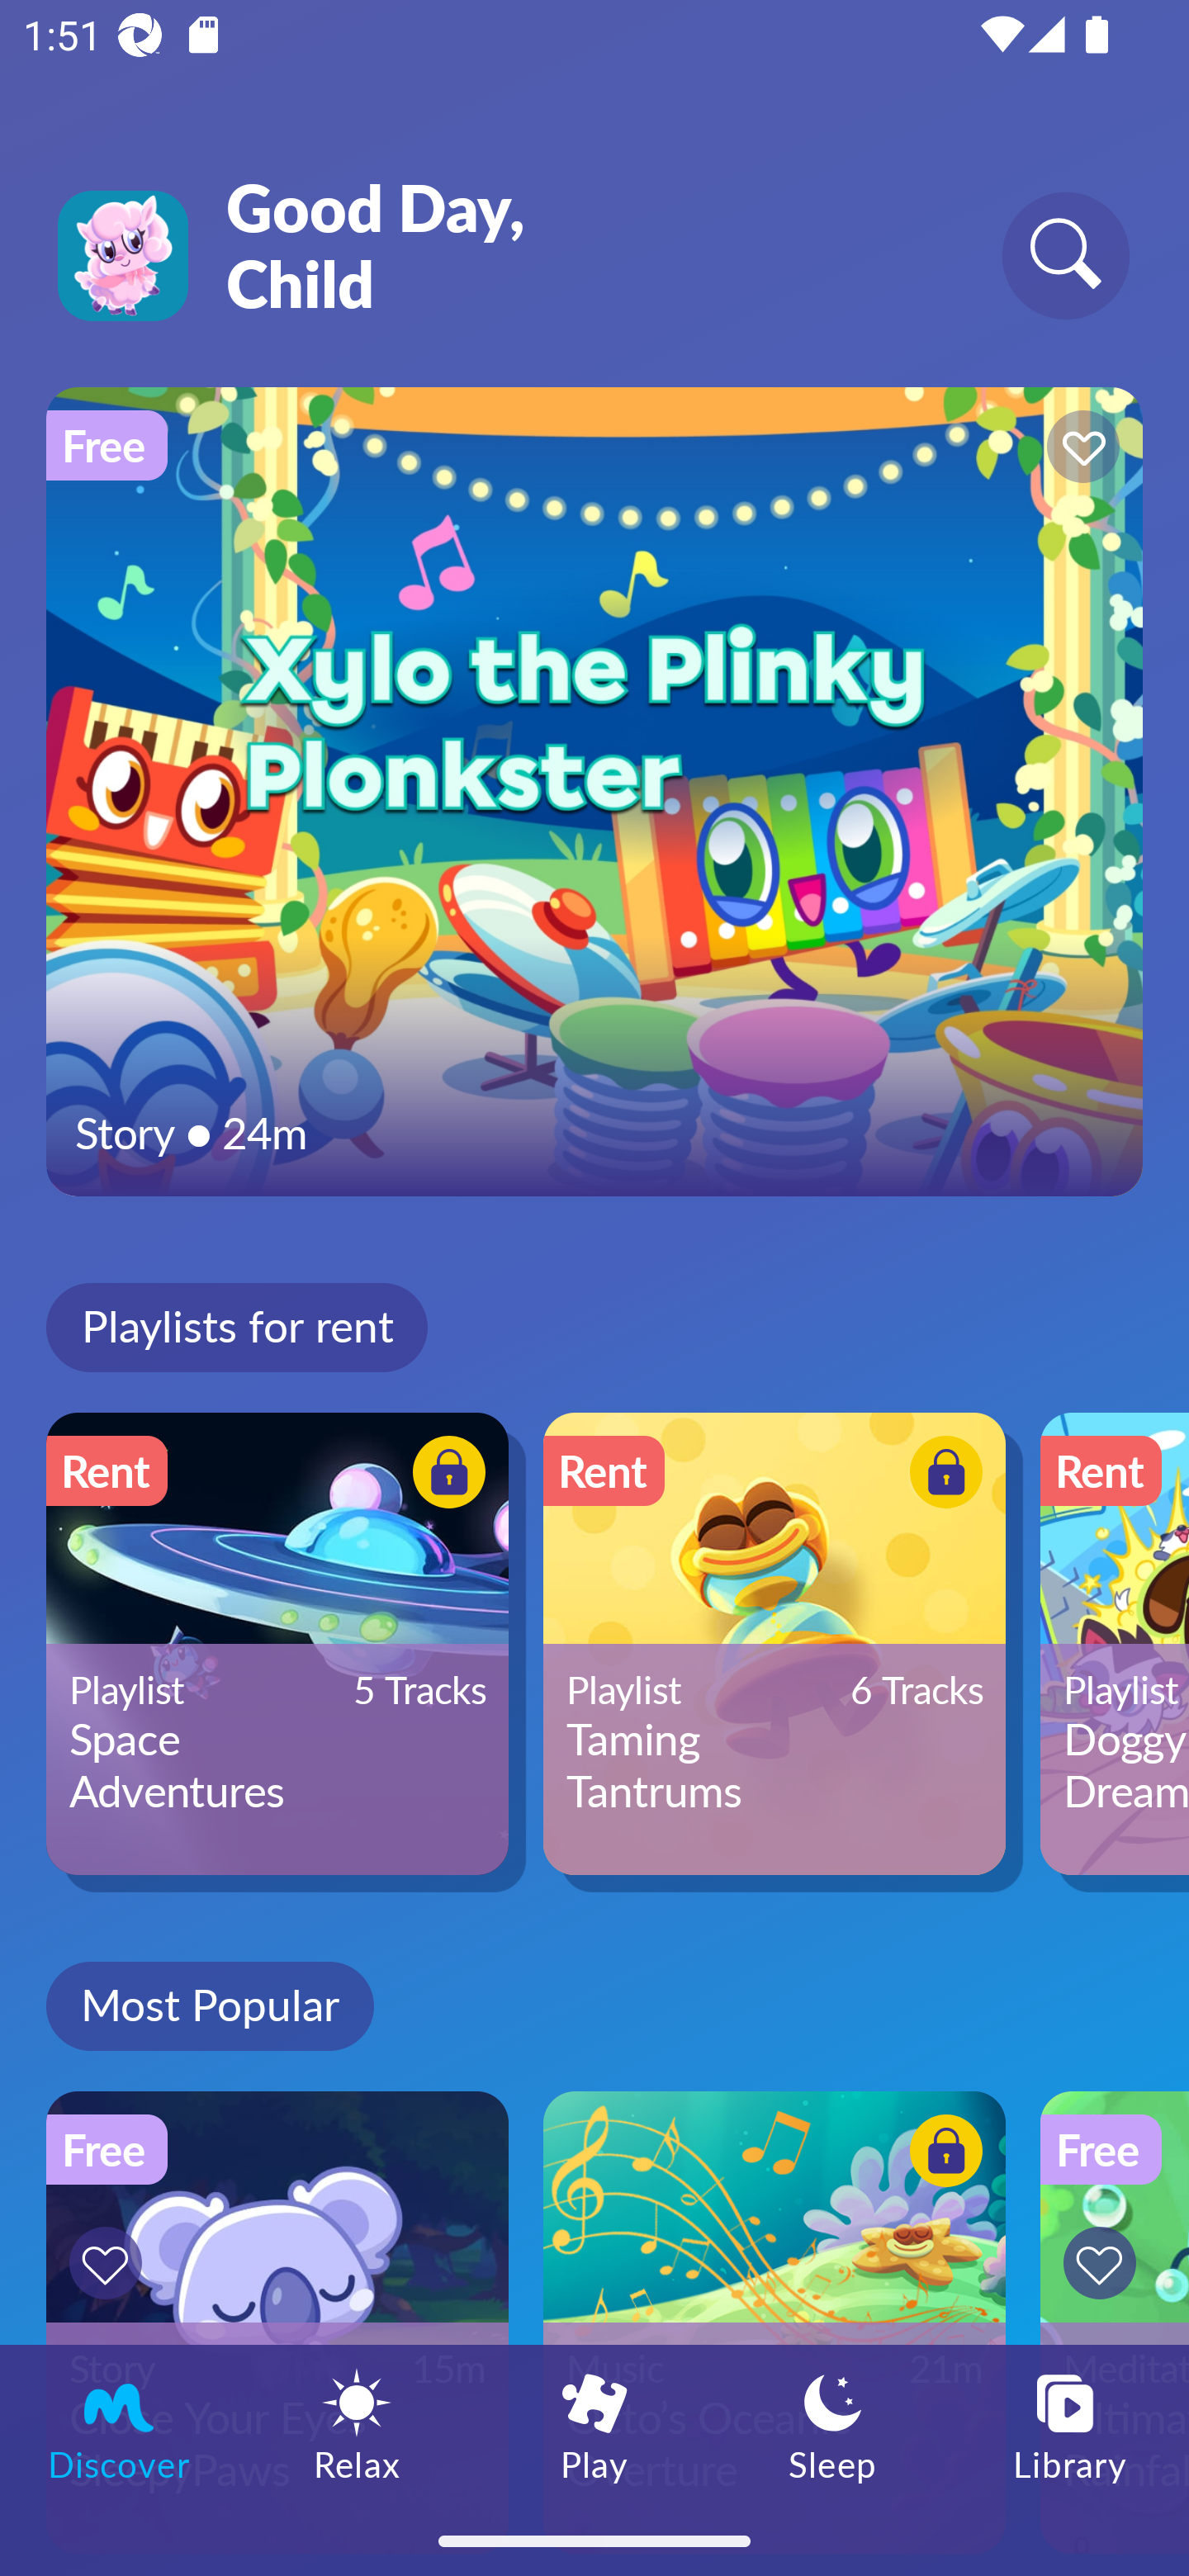 This screenshot has width=1189, height=2576. What do you see at coordinates (594, 791) in the screenshot?
I see `Featured Content Free Button Story ● 24m` at bounding box center [594, 791].